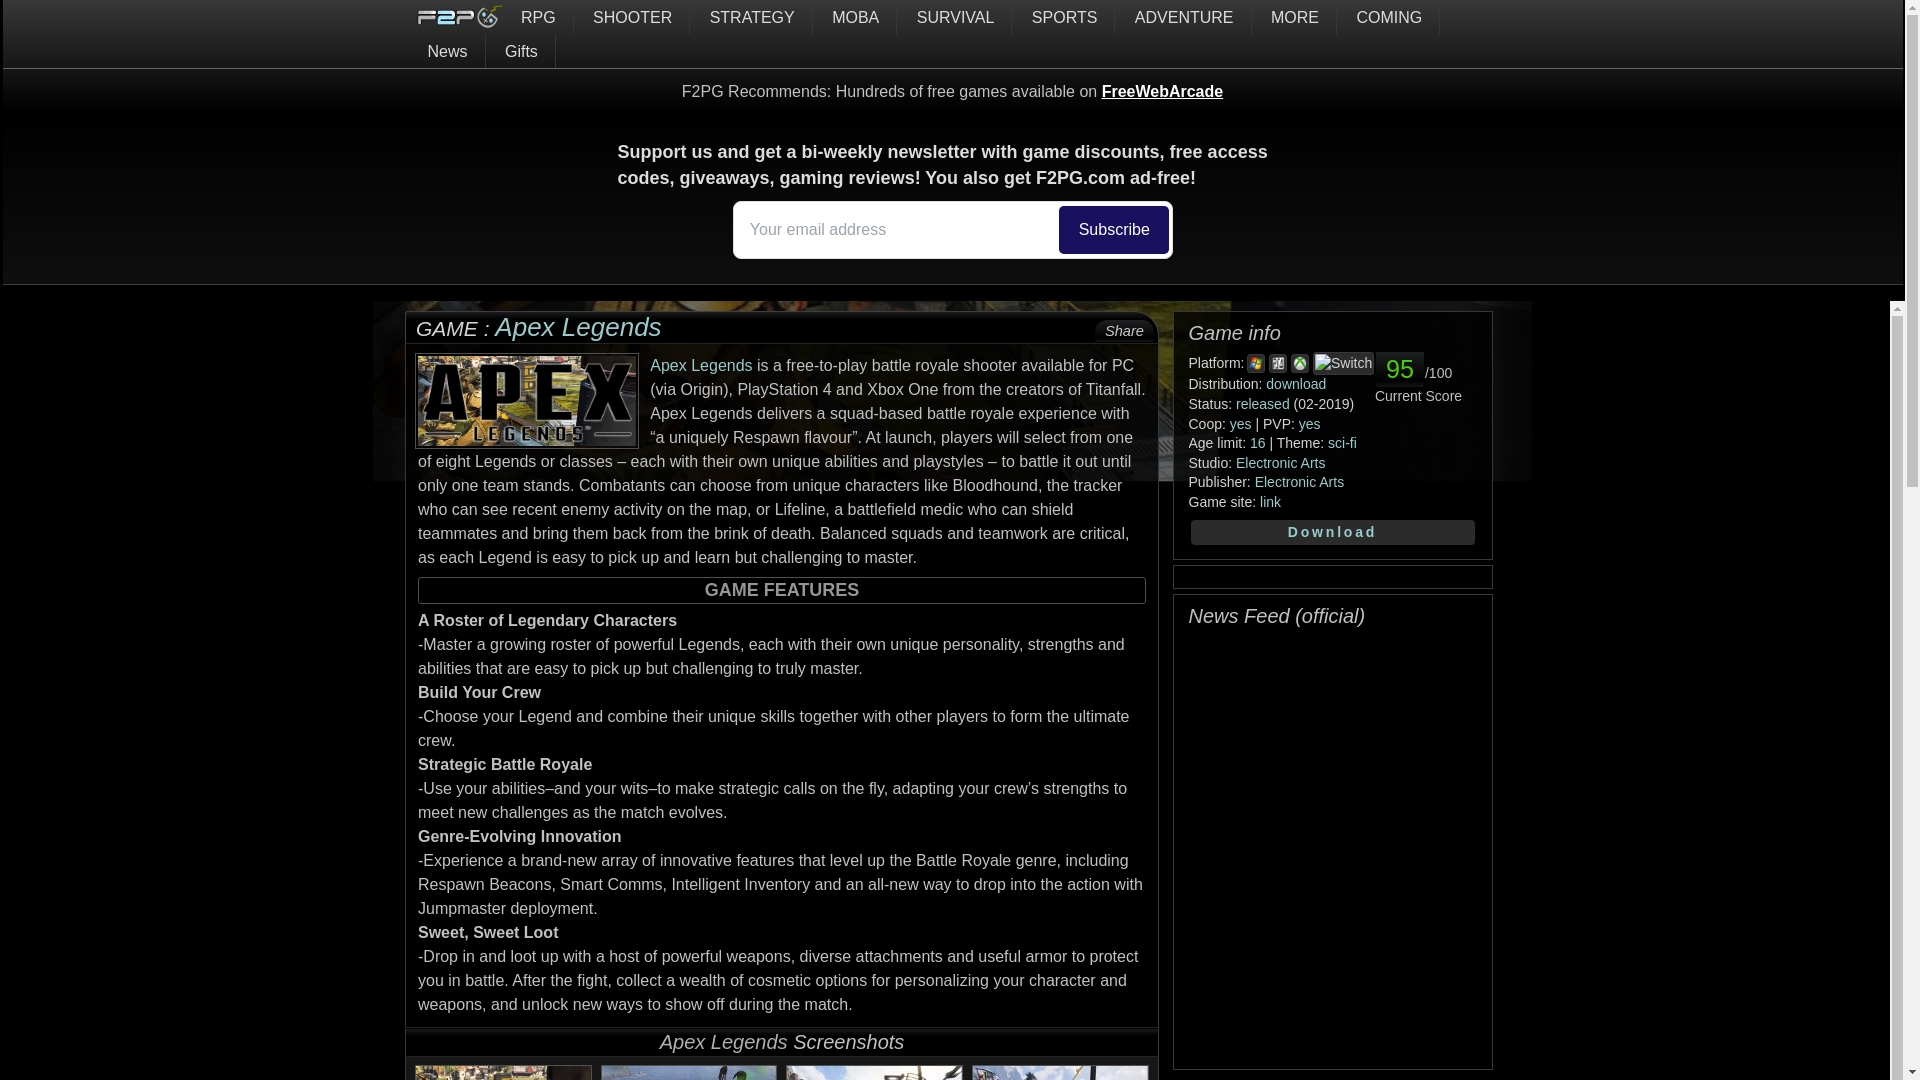 Image resolution: width=1920 pixels, height=1080 pixels. Describe the element at coordinates (856, 16) in the screenshot. I see `Free MOBA games ` at that location.